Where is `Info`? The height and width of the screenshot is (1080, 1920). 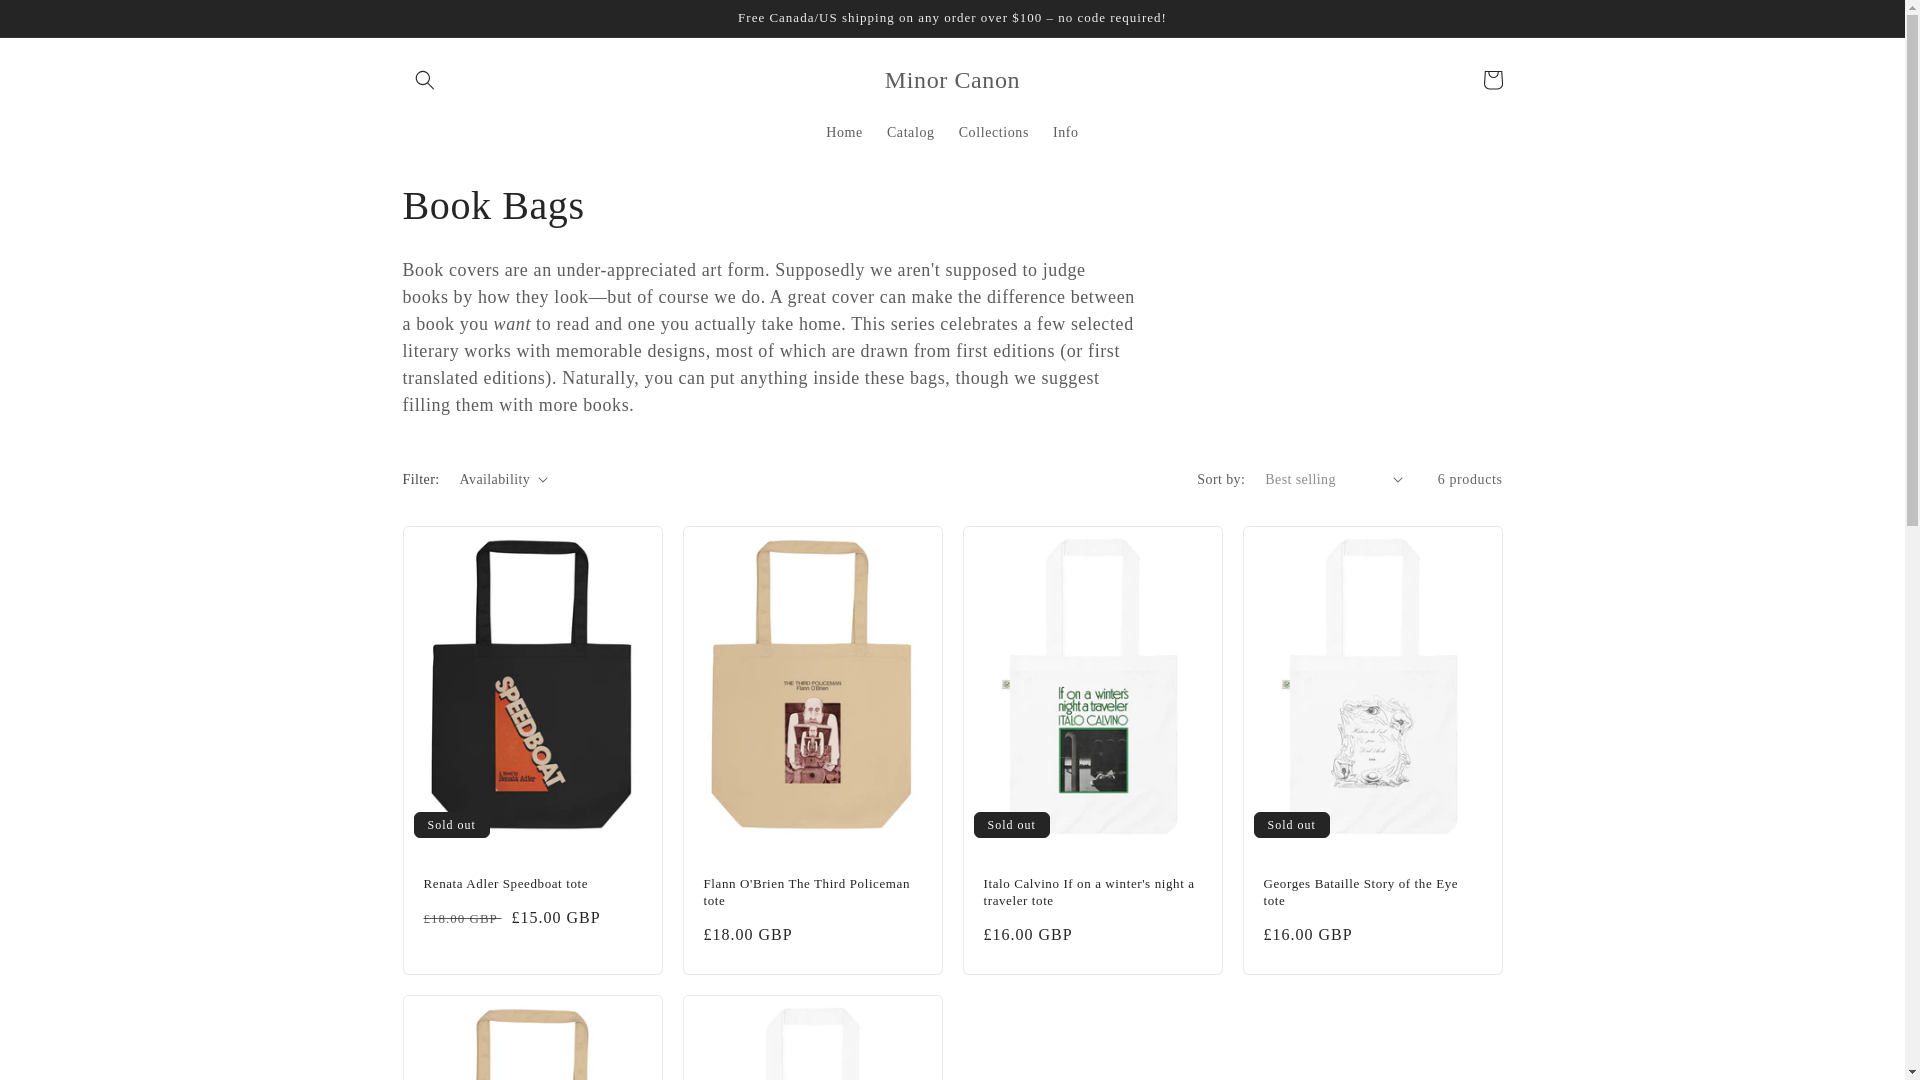 Info is located at coordinates (1065, 133).